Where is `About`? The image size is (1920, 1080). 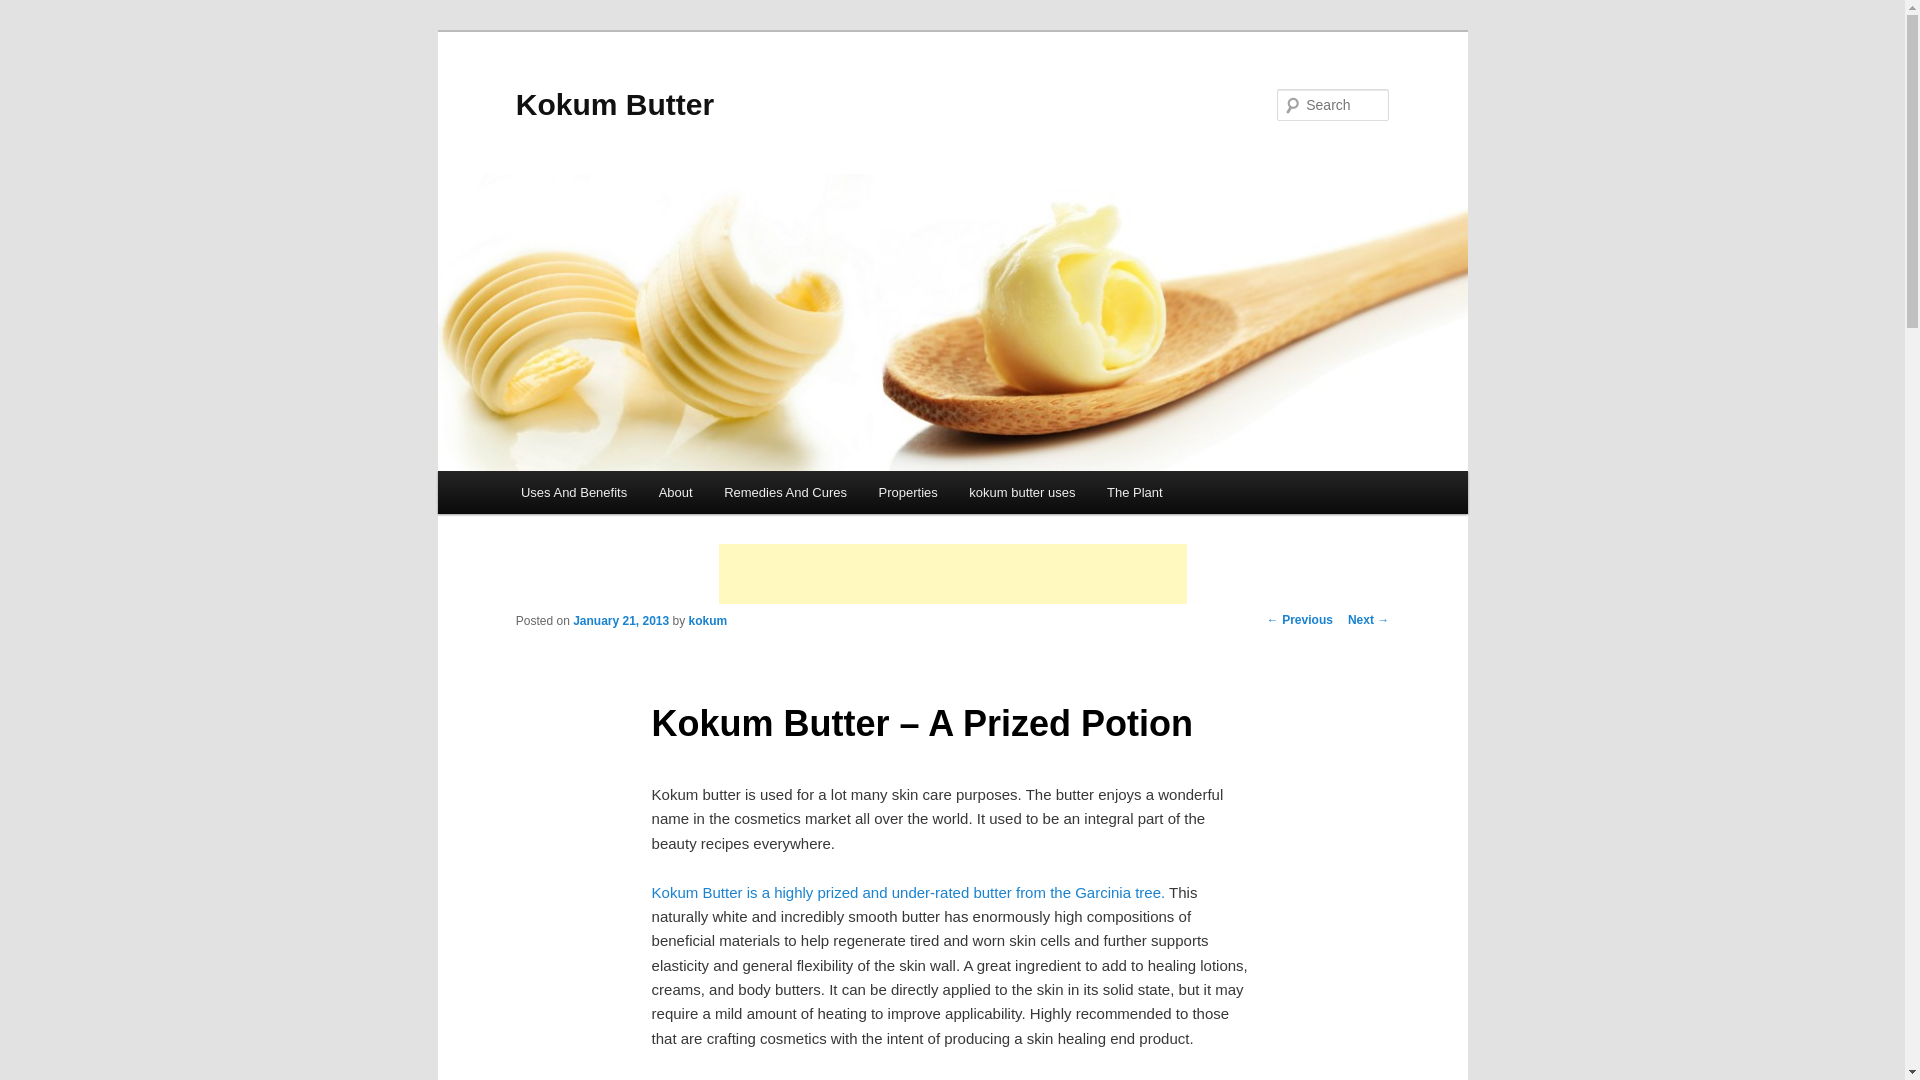
About is located at coordinates (676, 492).